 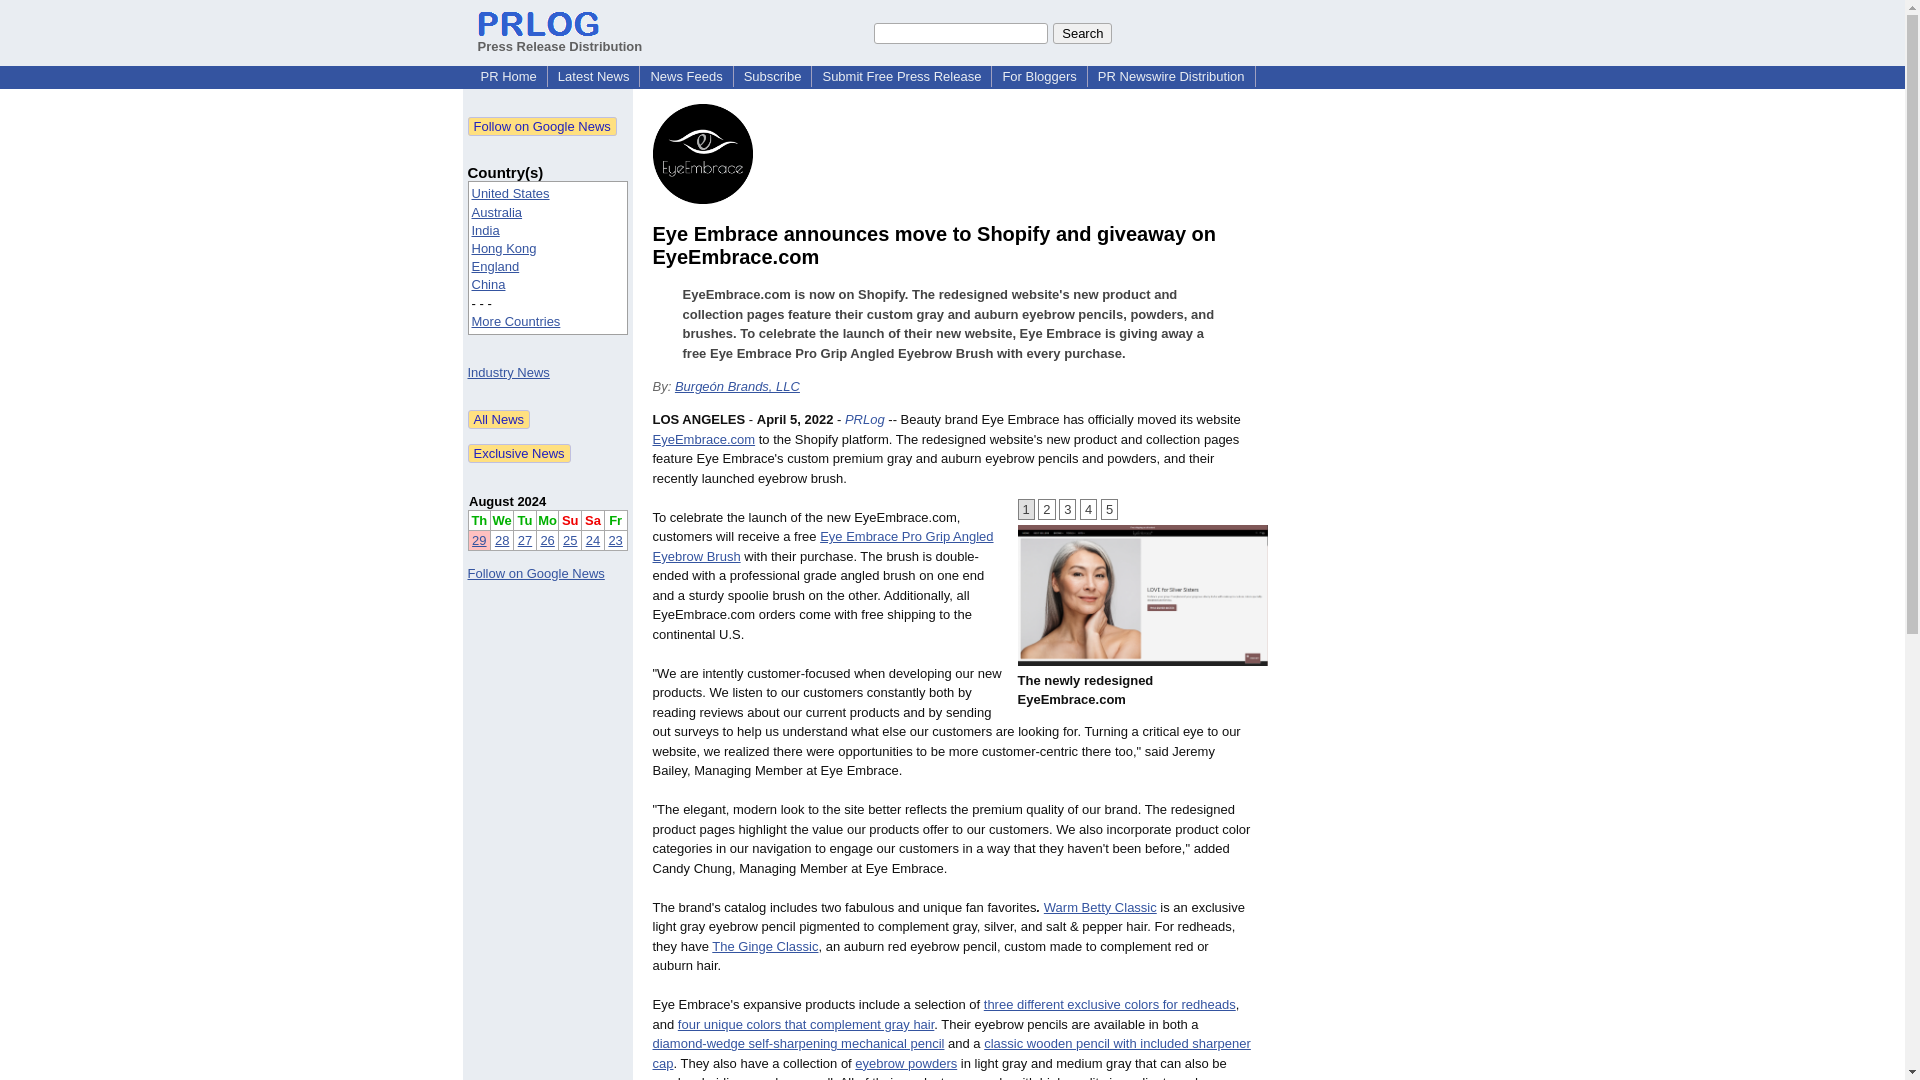 What do you see at coordinates (548, 258) in the screenshot?
I see `Click on an option to filter or browse by that option` at bounding box center [548, 258].